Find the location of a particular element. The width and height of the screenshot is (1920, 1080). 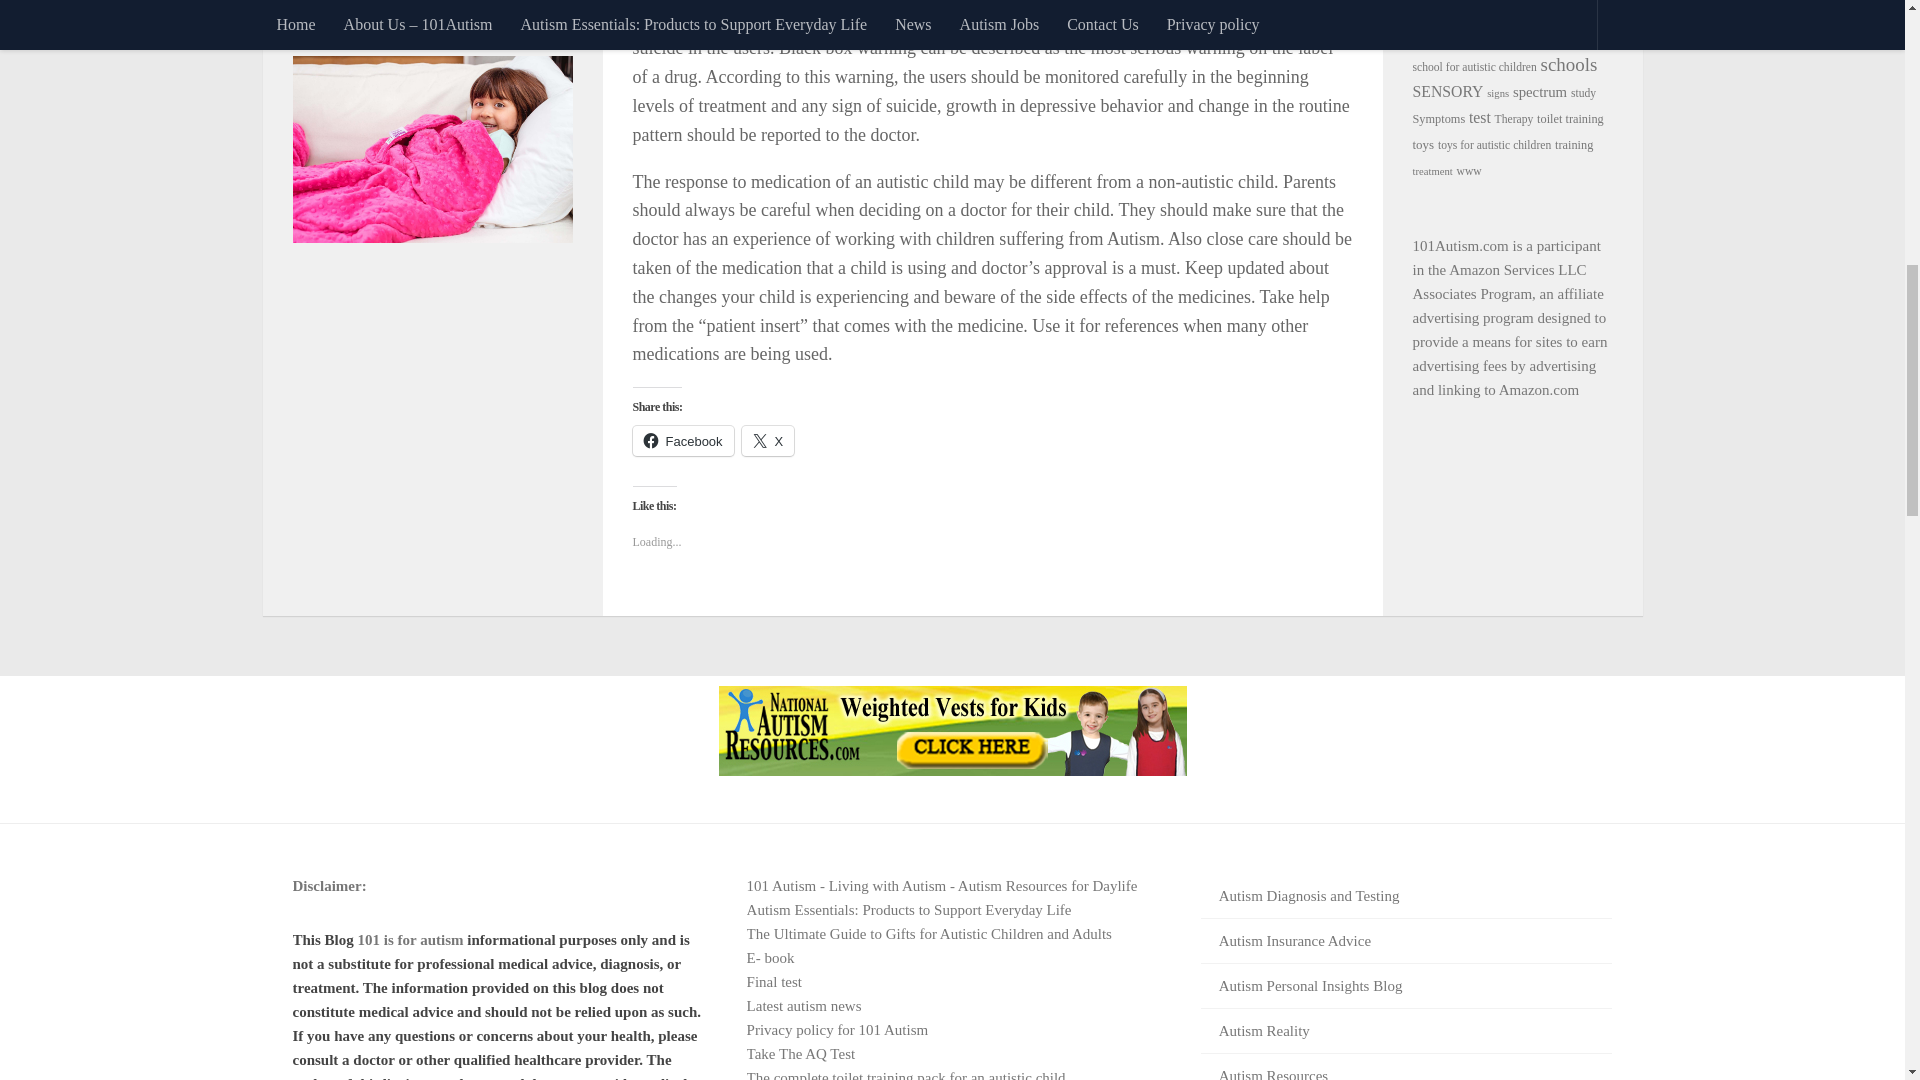

Click to share on X is located at coordinates (768, 440).